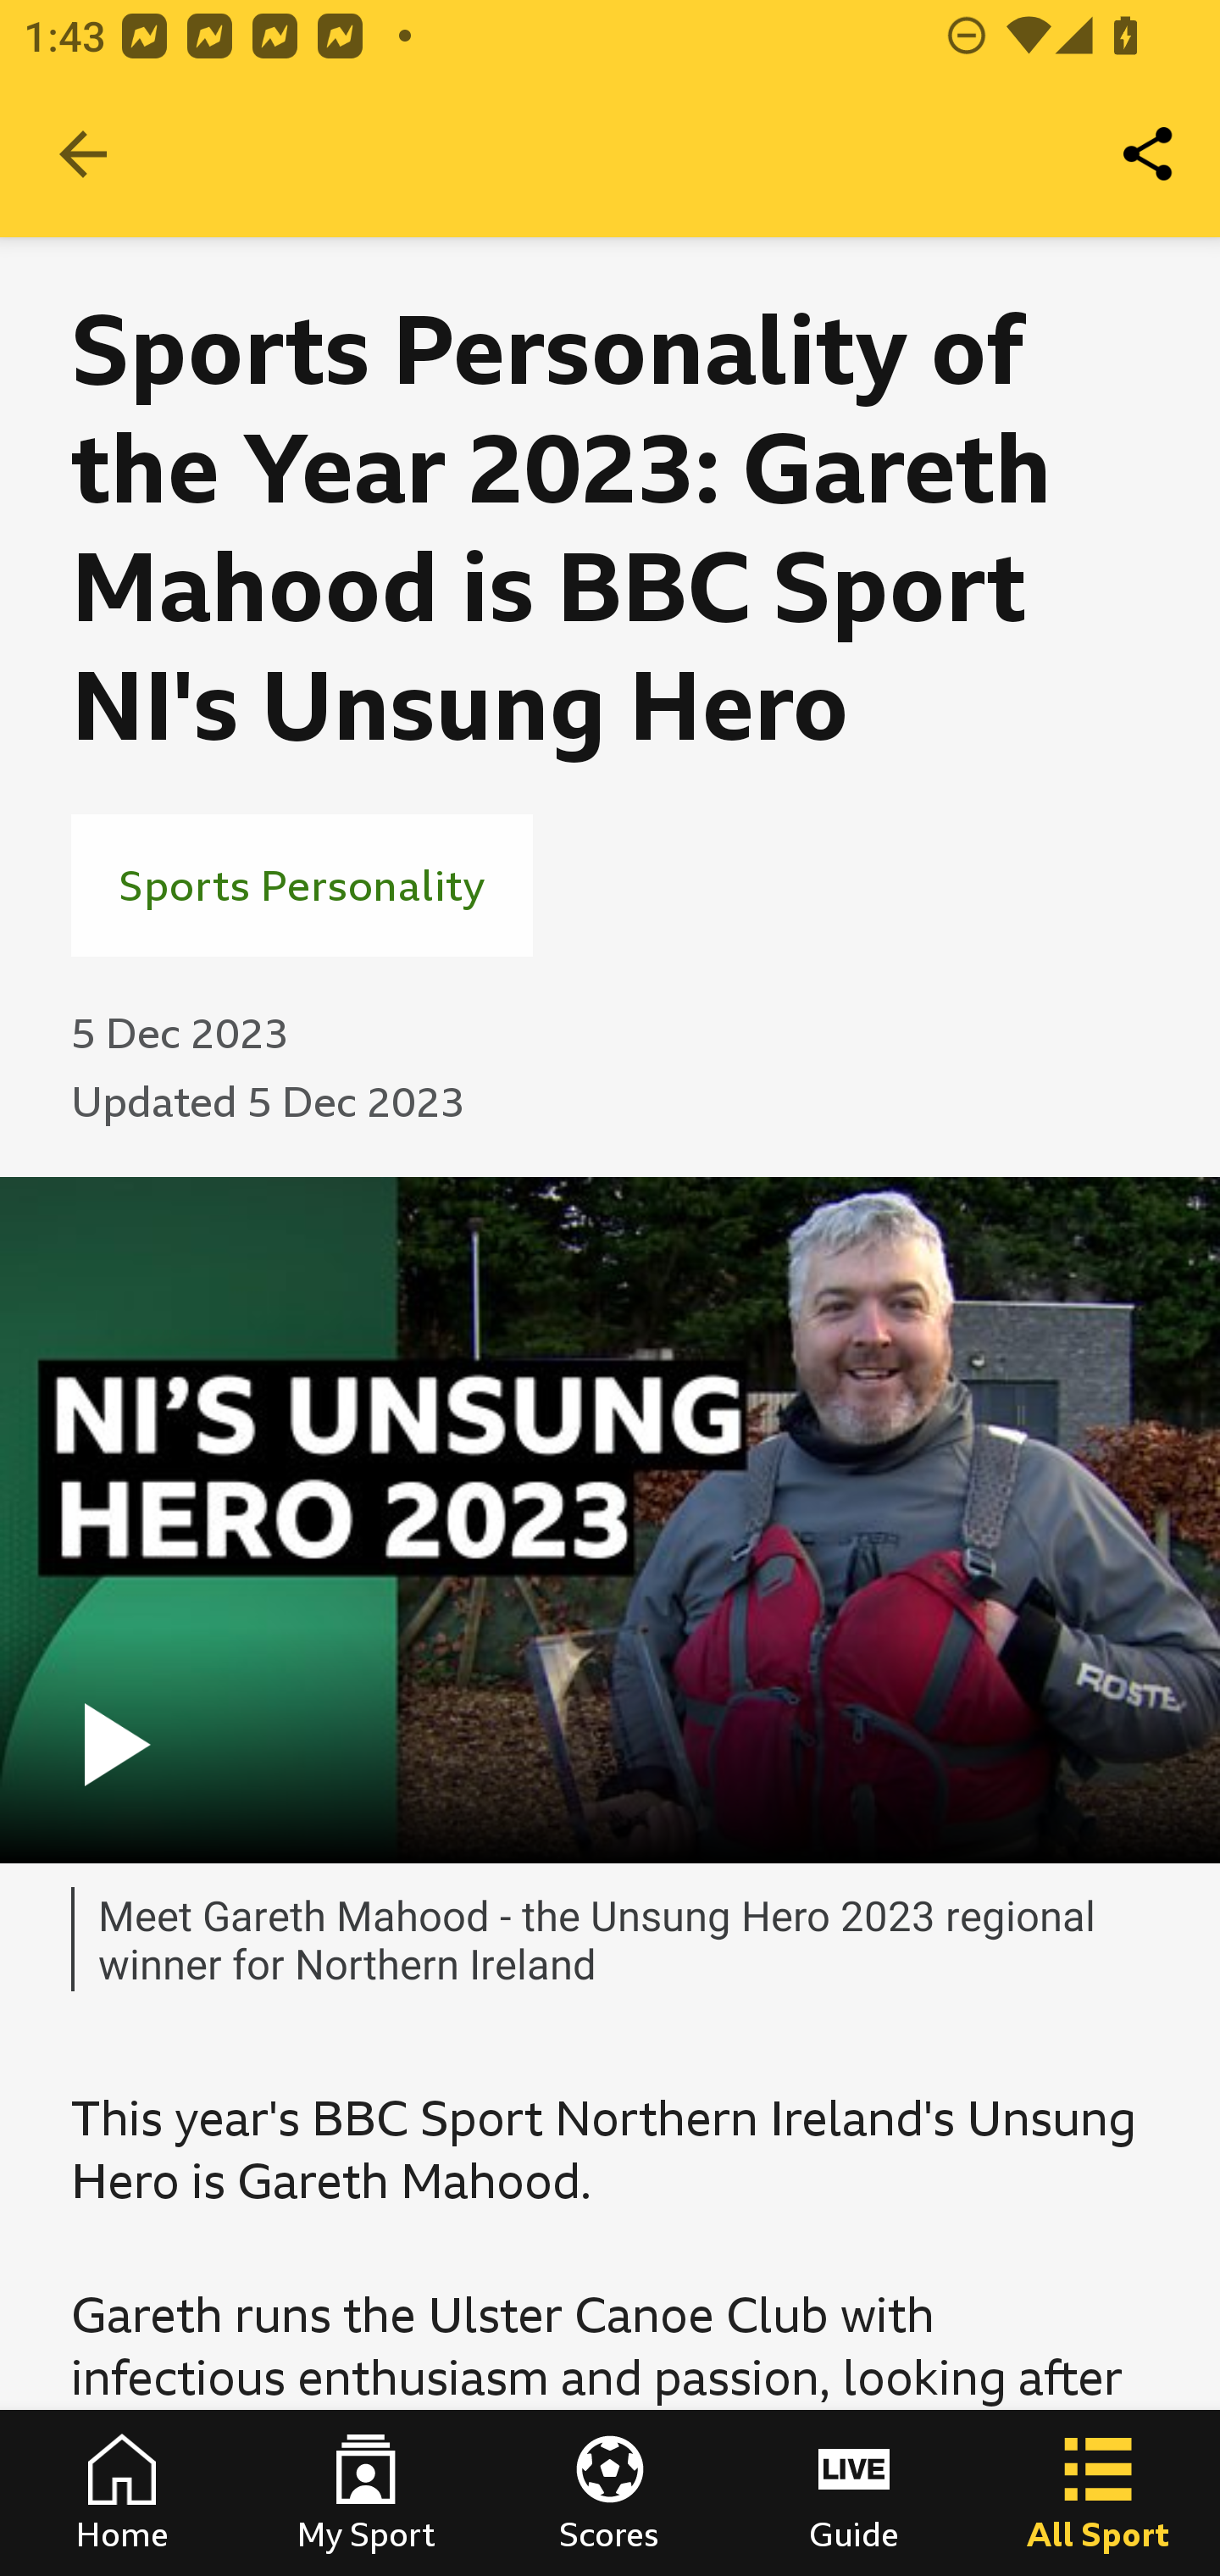 The width and height of the screenshot is (1220, 2576). What do you see at coordinates (610, 1519) in the screenshot?
I see `play fullscreen` at bounding box center [610, 1519].